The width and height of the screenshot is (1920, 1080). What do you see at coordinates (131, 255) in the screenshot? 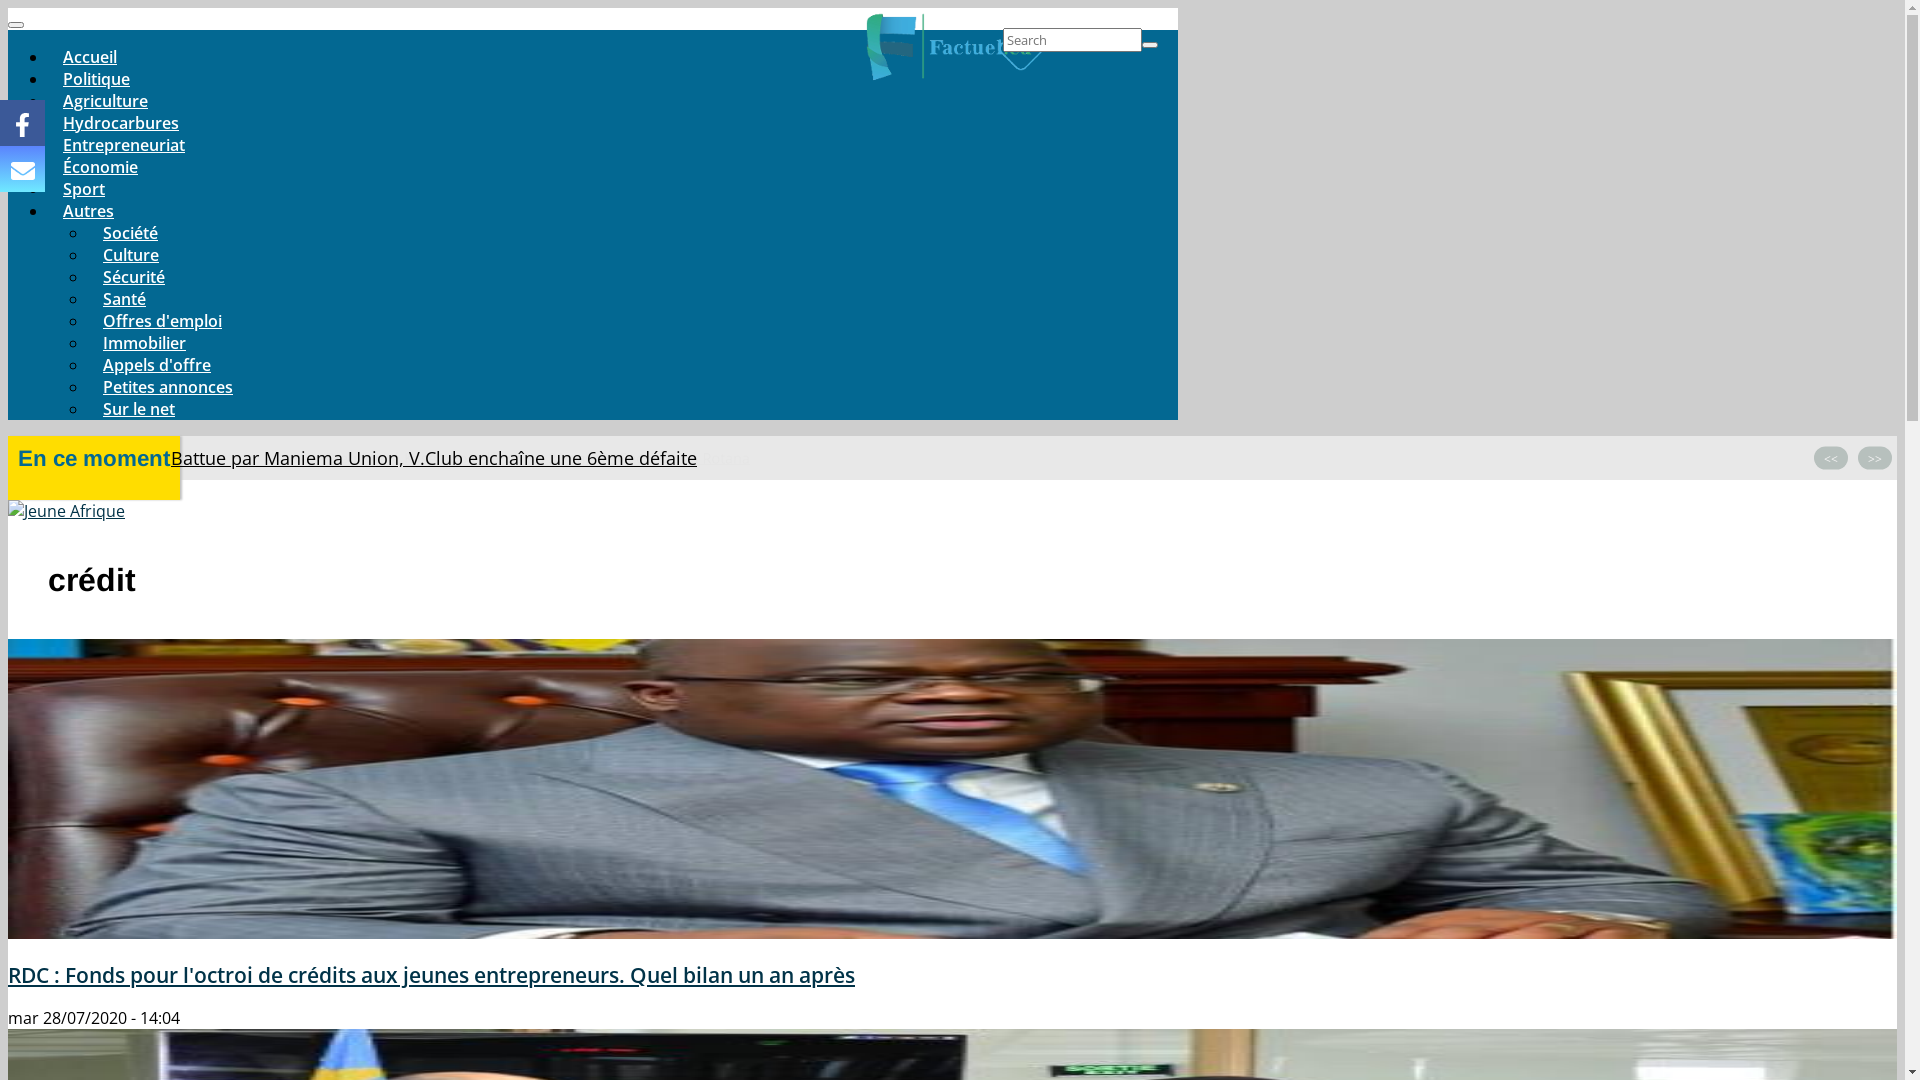
I see `Culture` at bounding box center [131, 255].